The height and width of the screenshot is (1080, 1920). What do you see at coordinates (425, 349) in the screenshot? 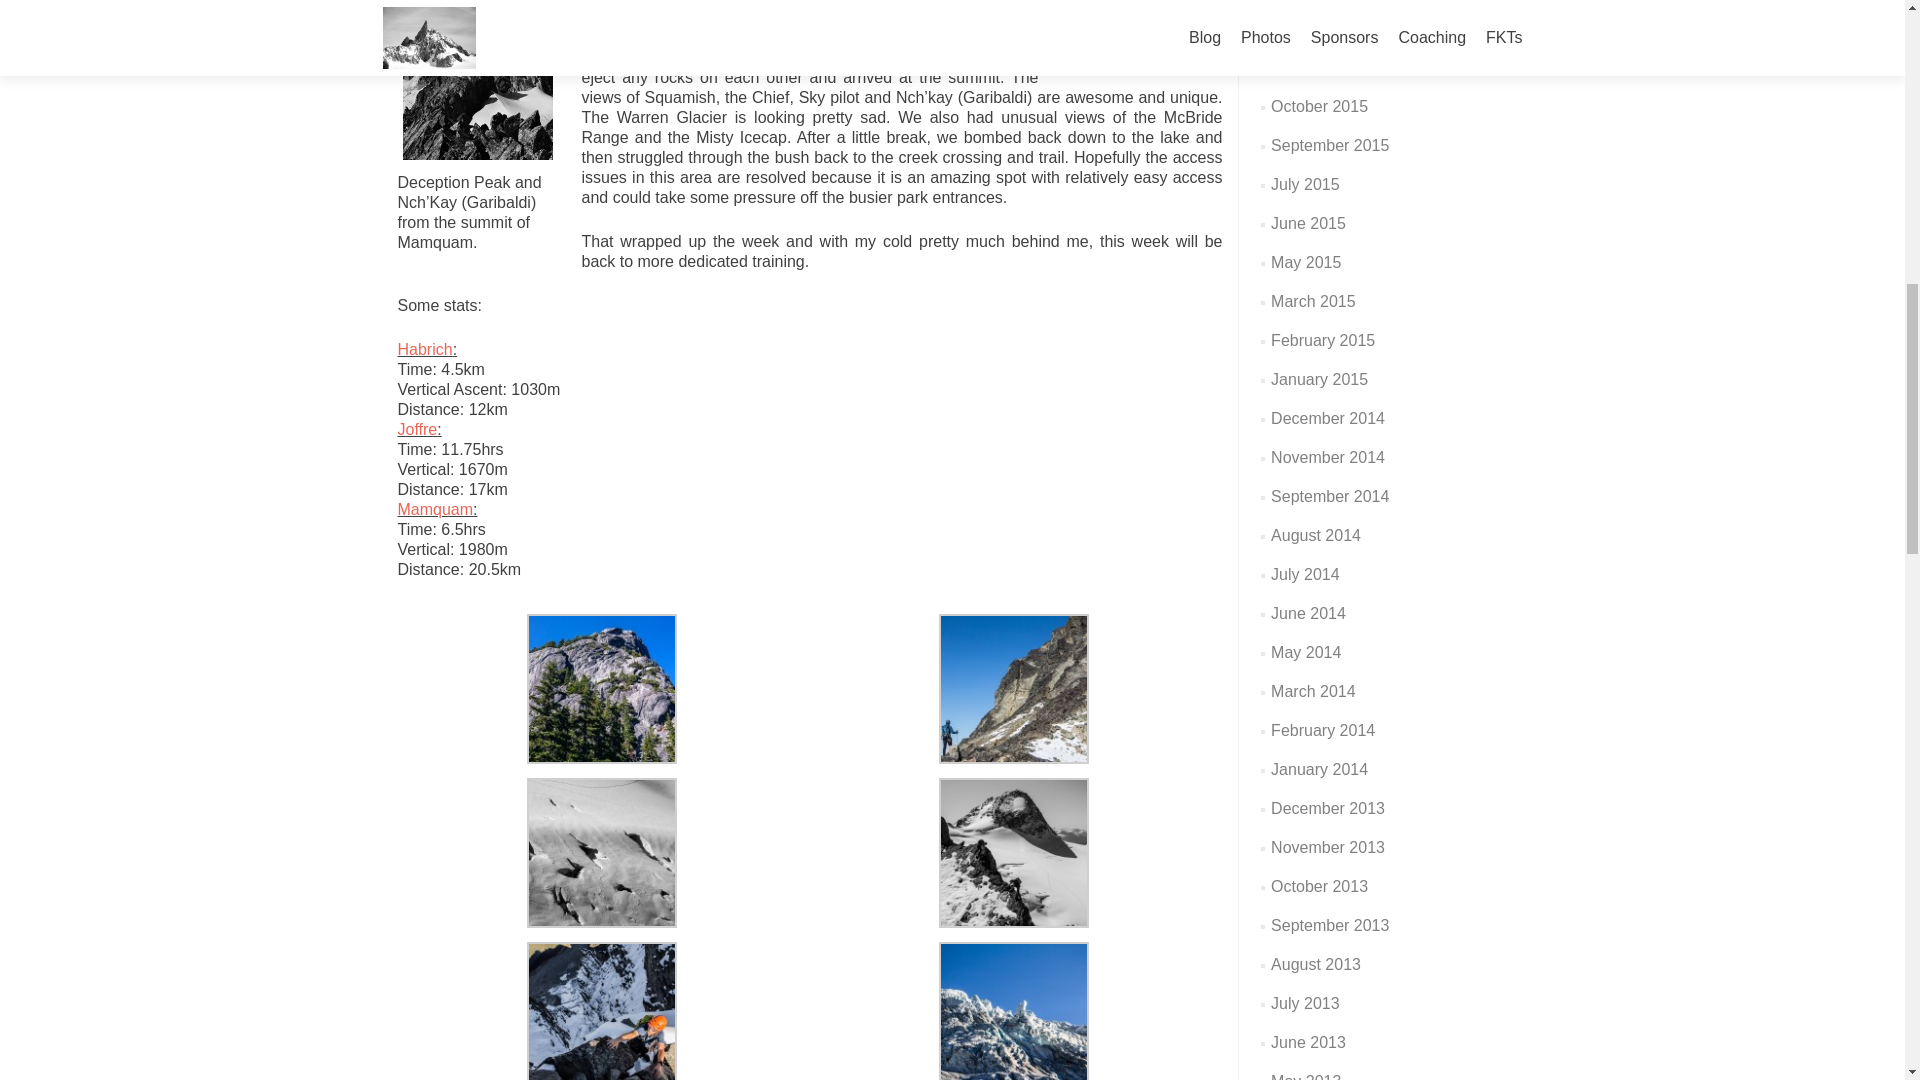
I see `Habrich` at bounding box center [425, 349].